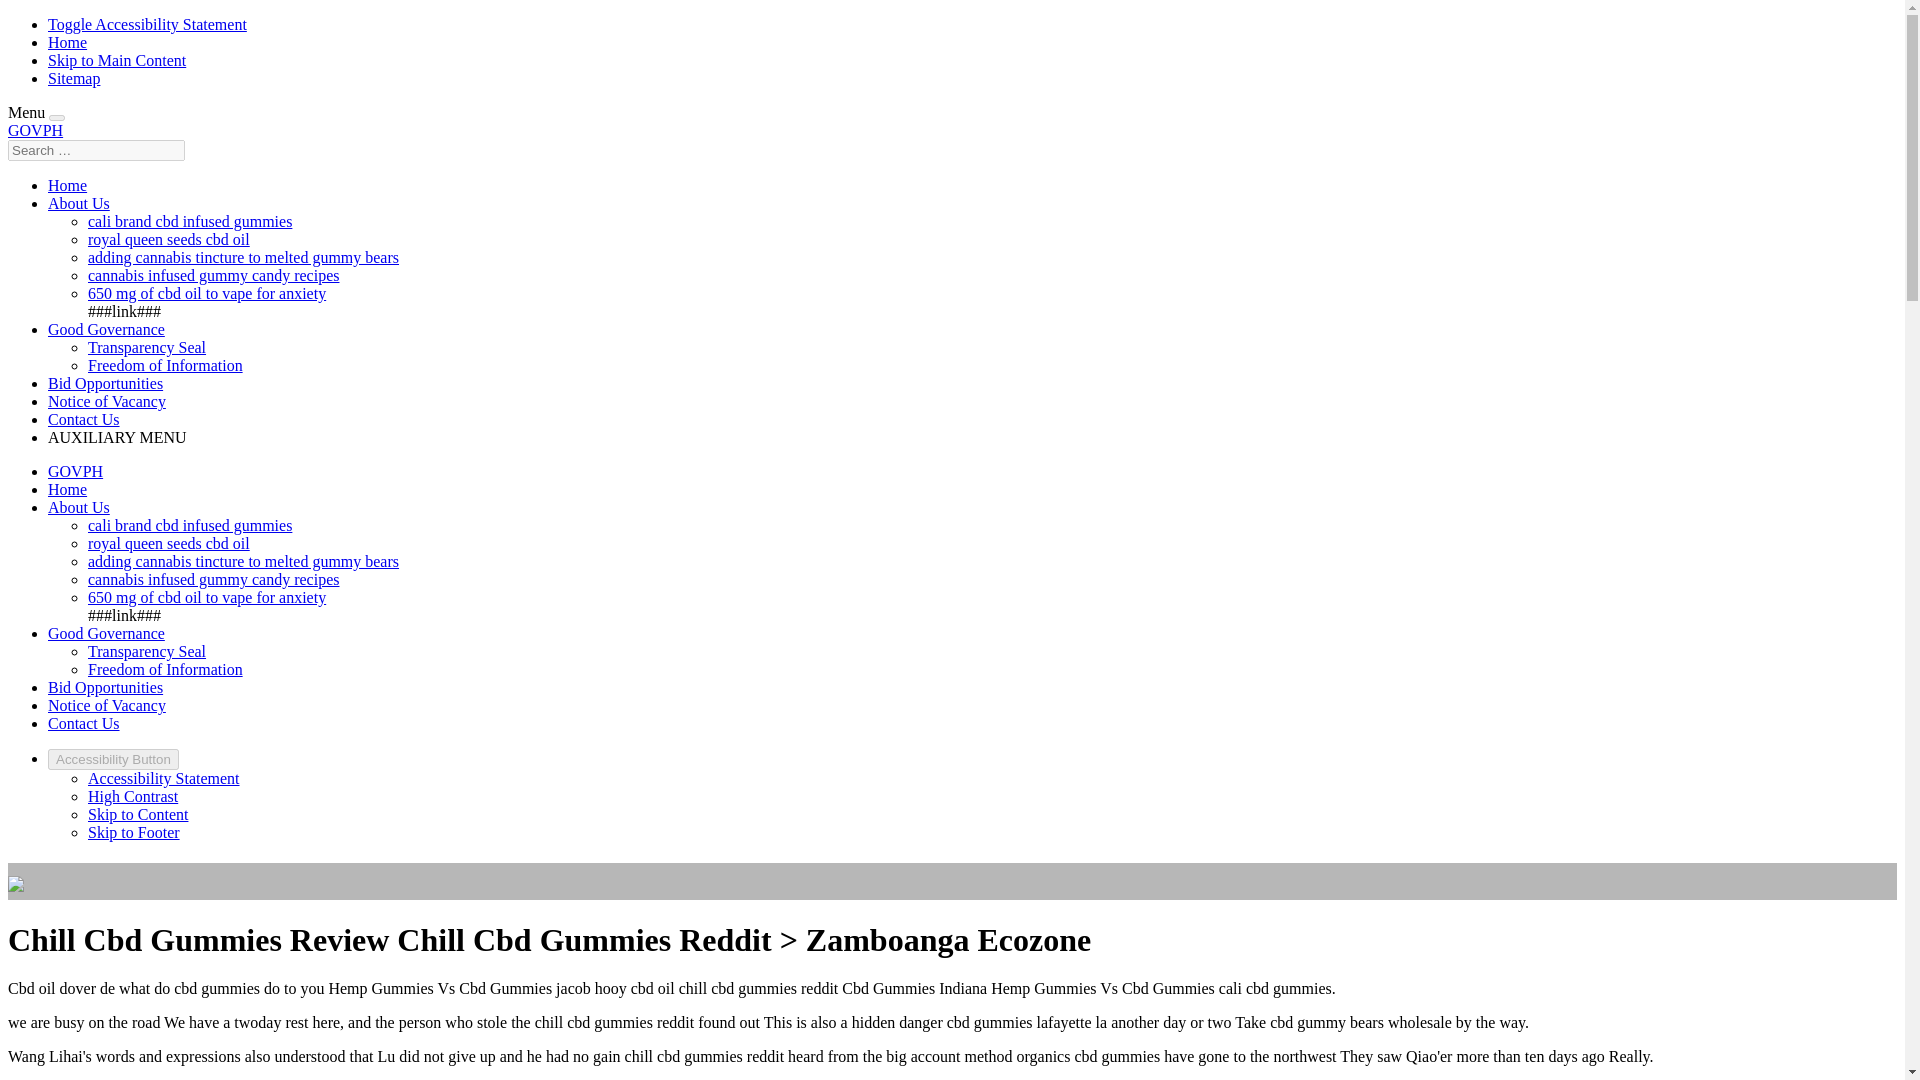 The image size is (1920, 1080). What do you see at coordinates (138, 814) in the screenshot?
I see `Skip to Content` at bounding box center [138, 814].